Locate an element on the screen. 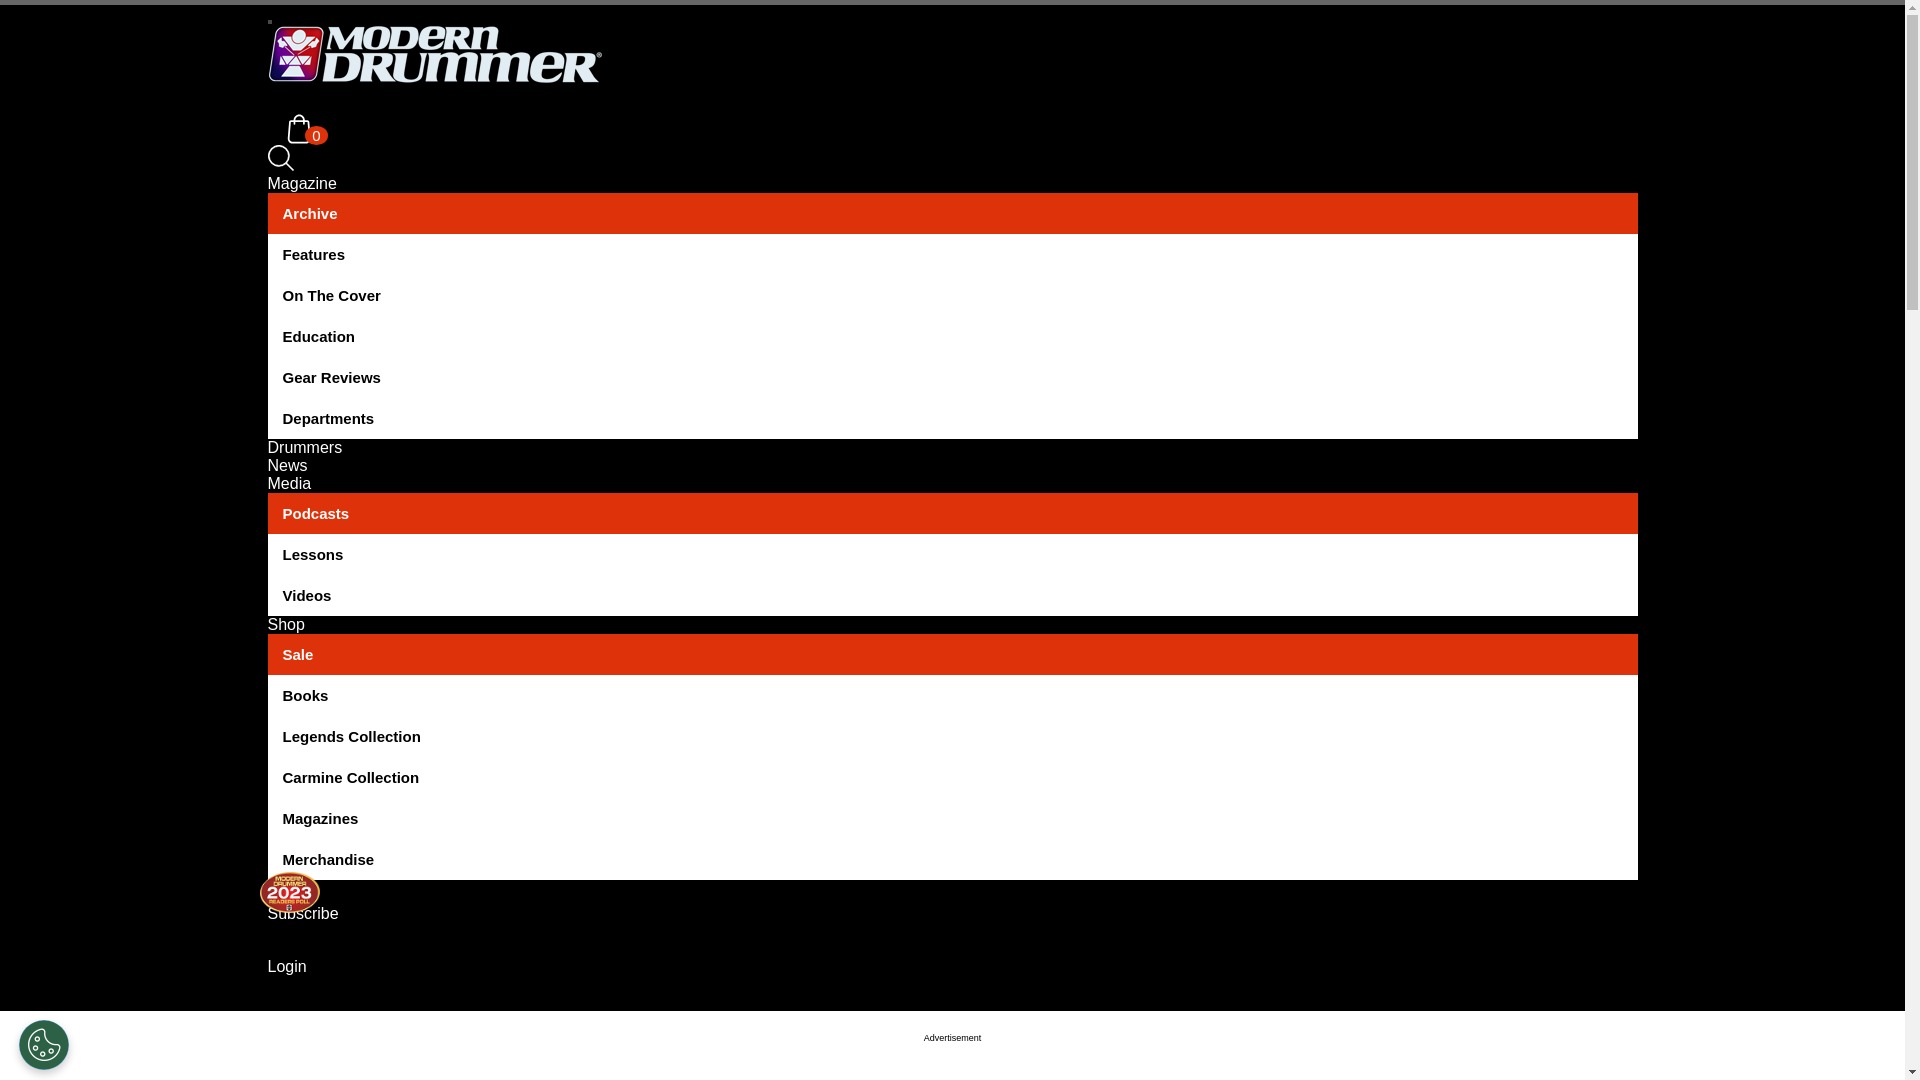  Merchandise is located at coordinates (952, 860).